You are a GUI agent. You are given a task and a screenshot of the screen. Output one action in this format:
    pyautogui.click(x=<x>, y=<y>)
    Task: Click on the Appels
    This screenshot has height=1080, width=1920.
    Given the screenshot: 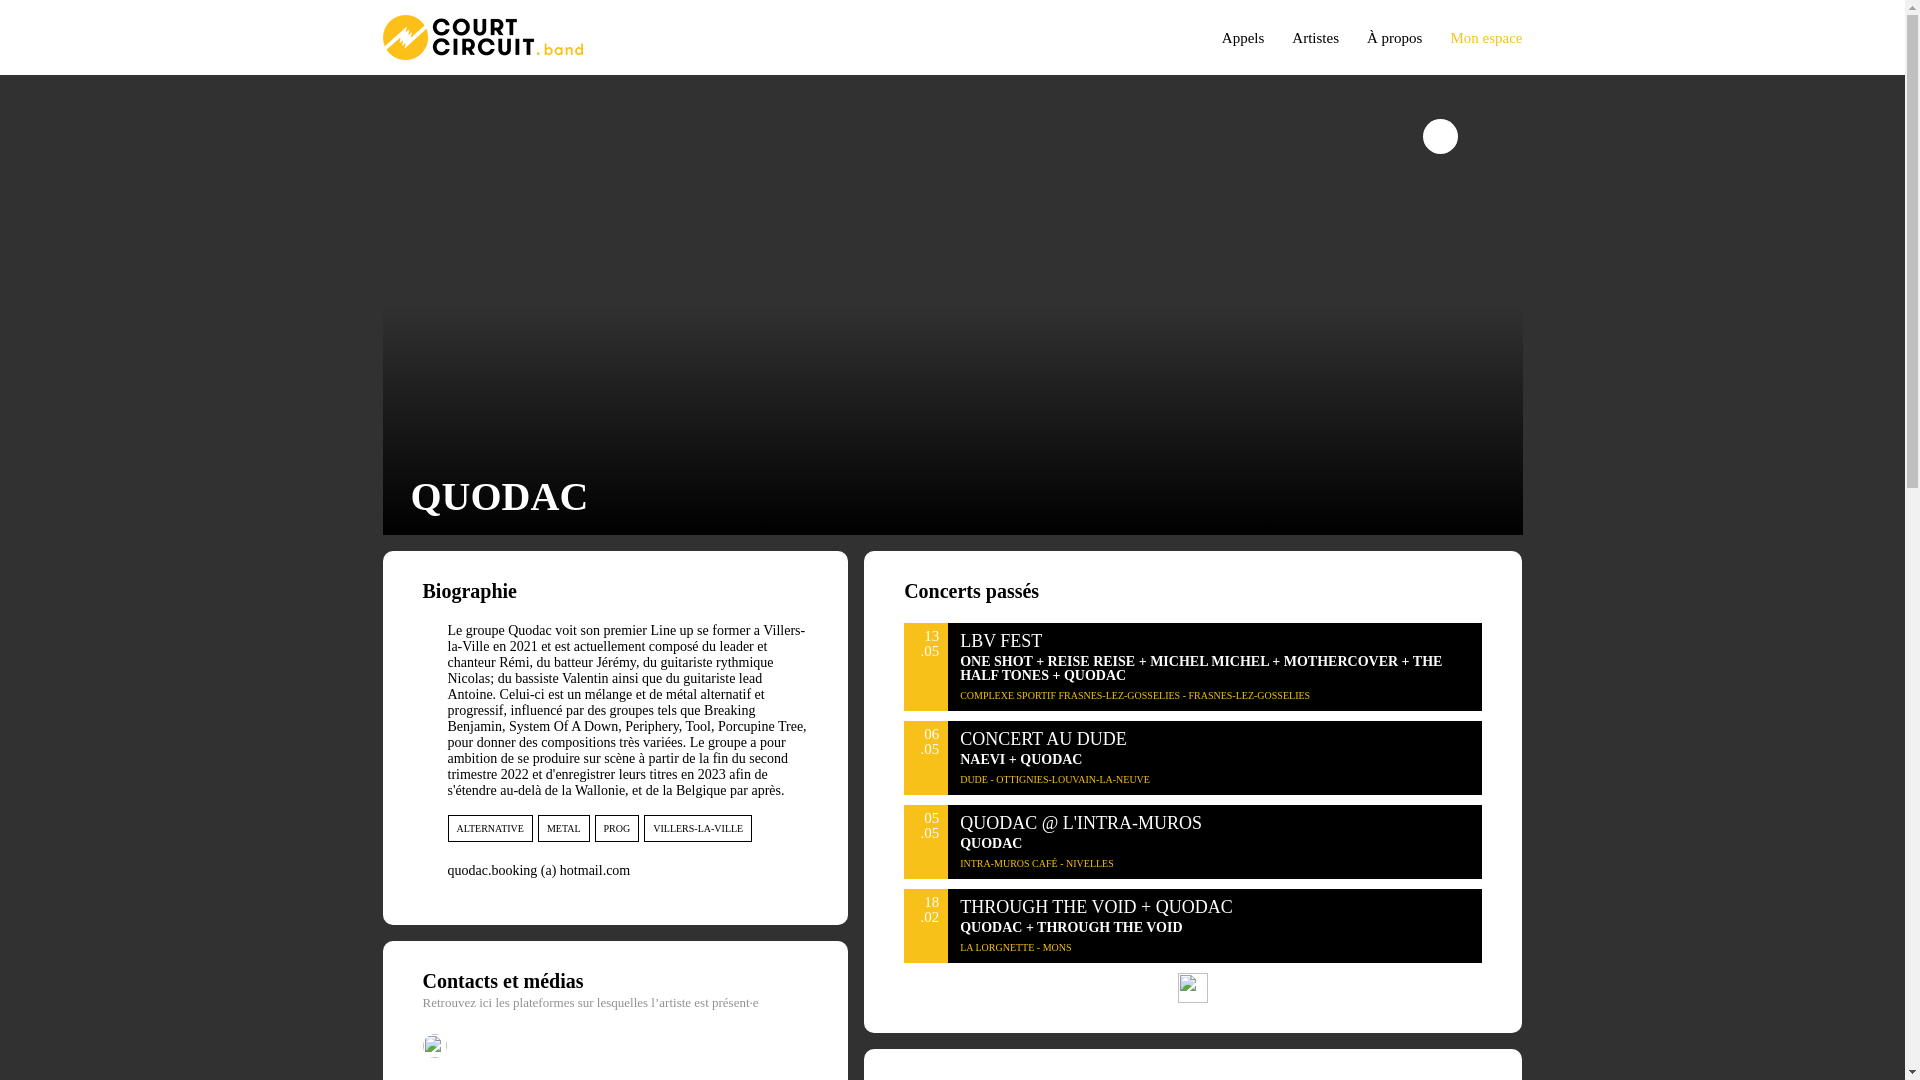 What is the action you would take?
    pyautogui.click(x=1234, y=36)
    